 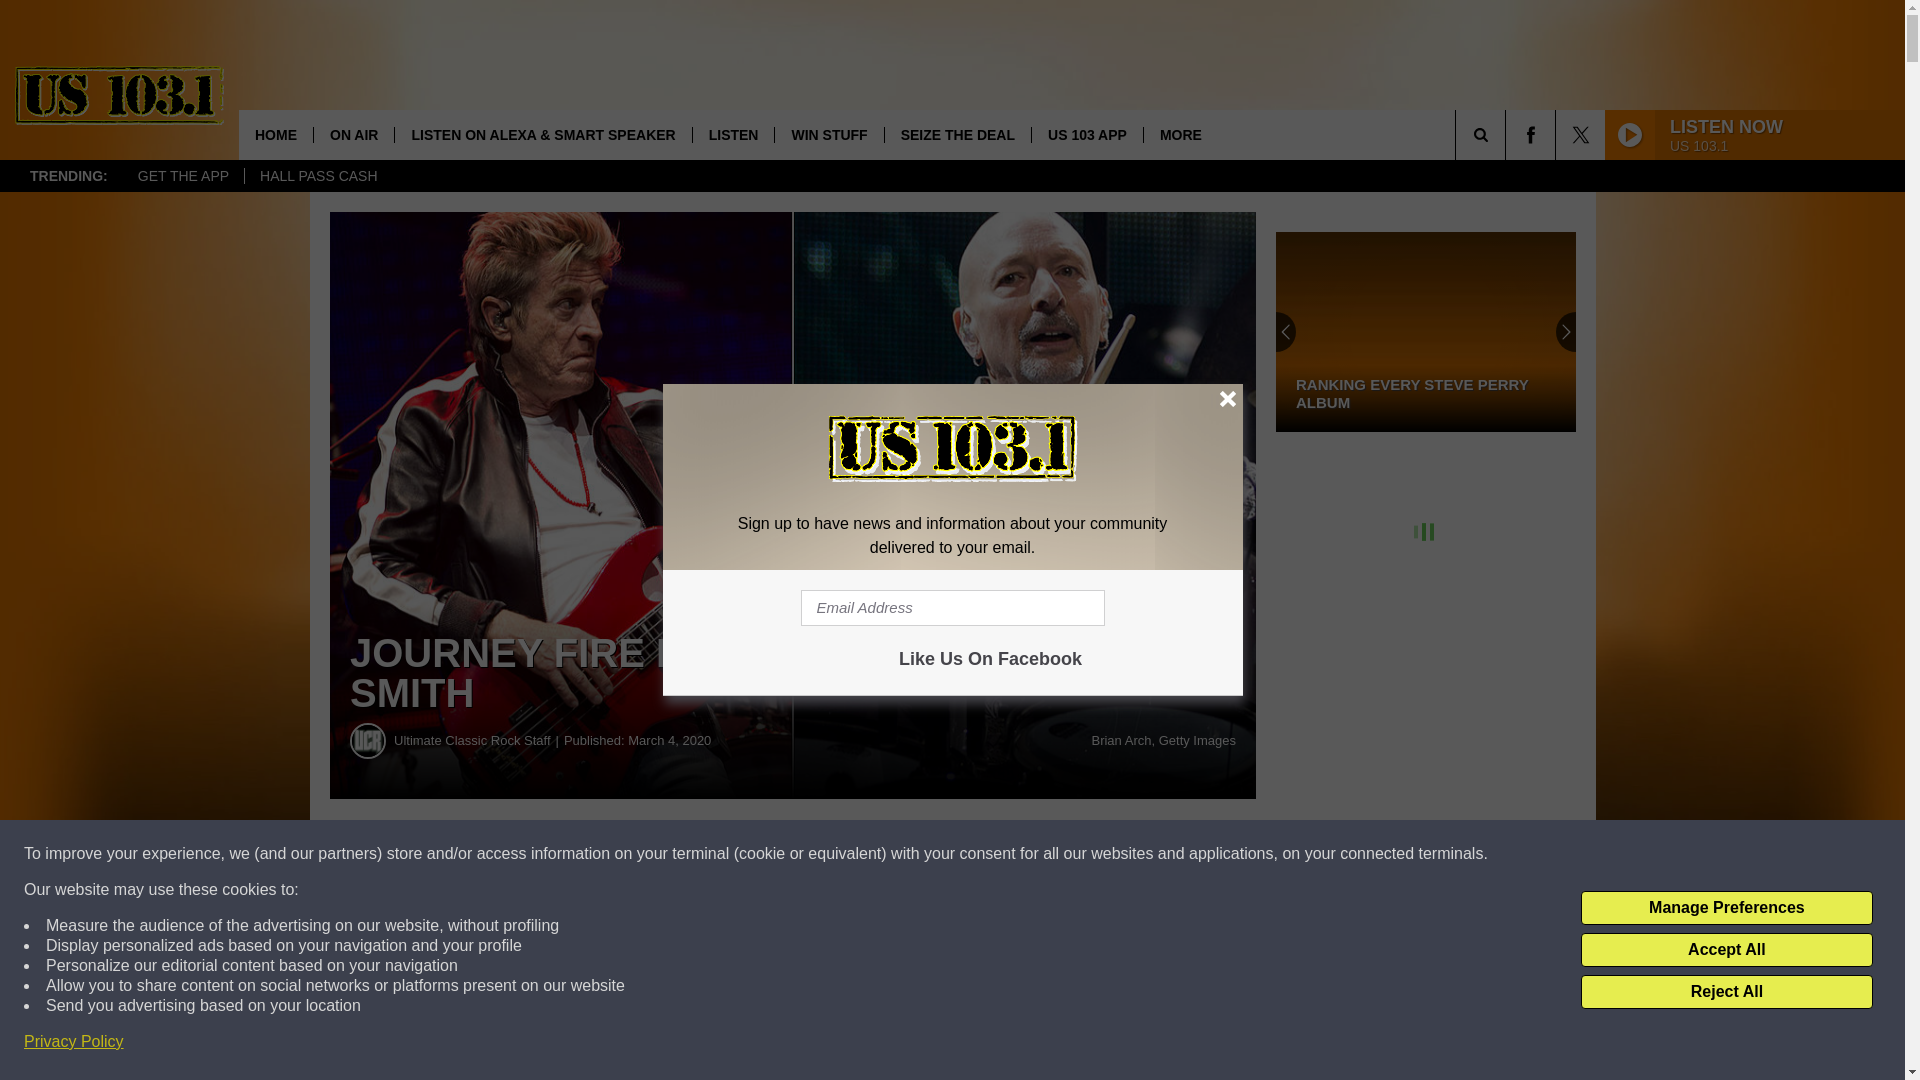 I want to click on GET THE APP, so click(x=182, y=176).